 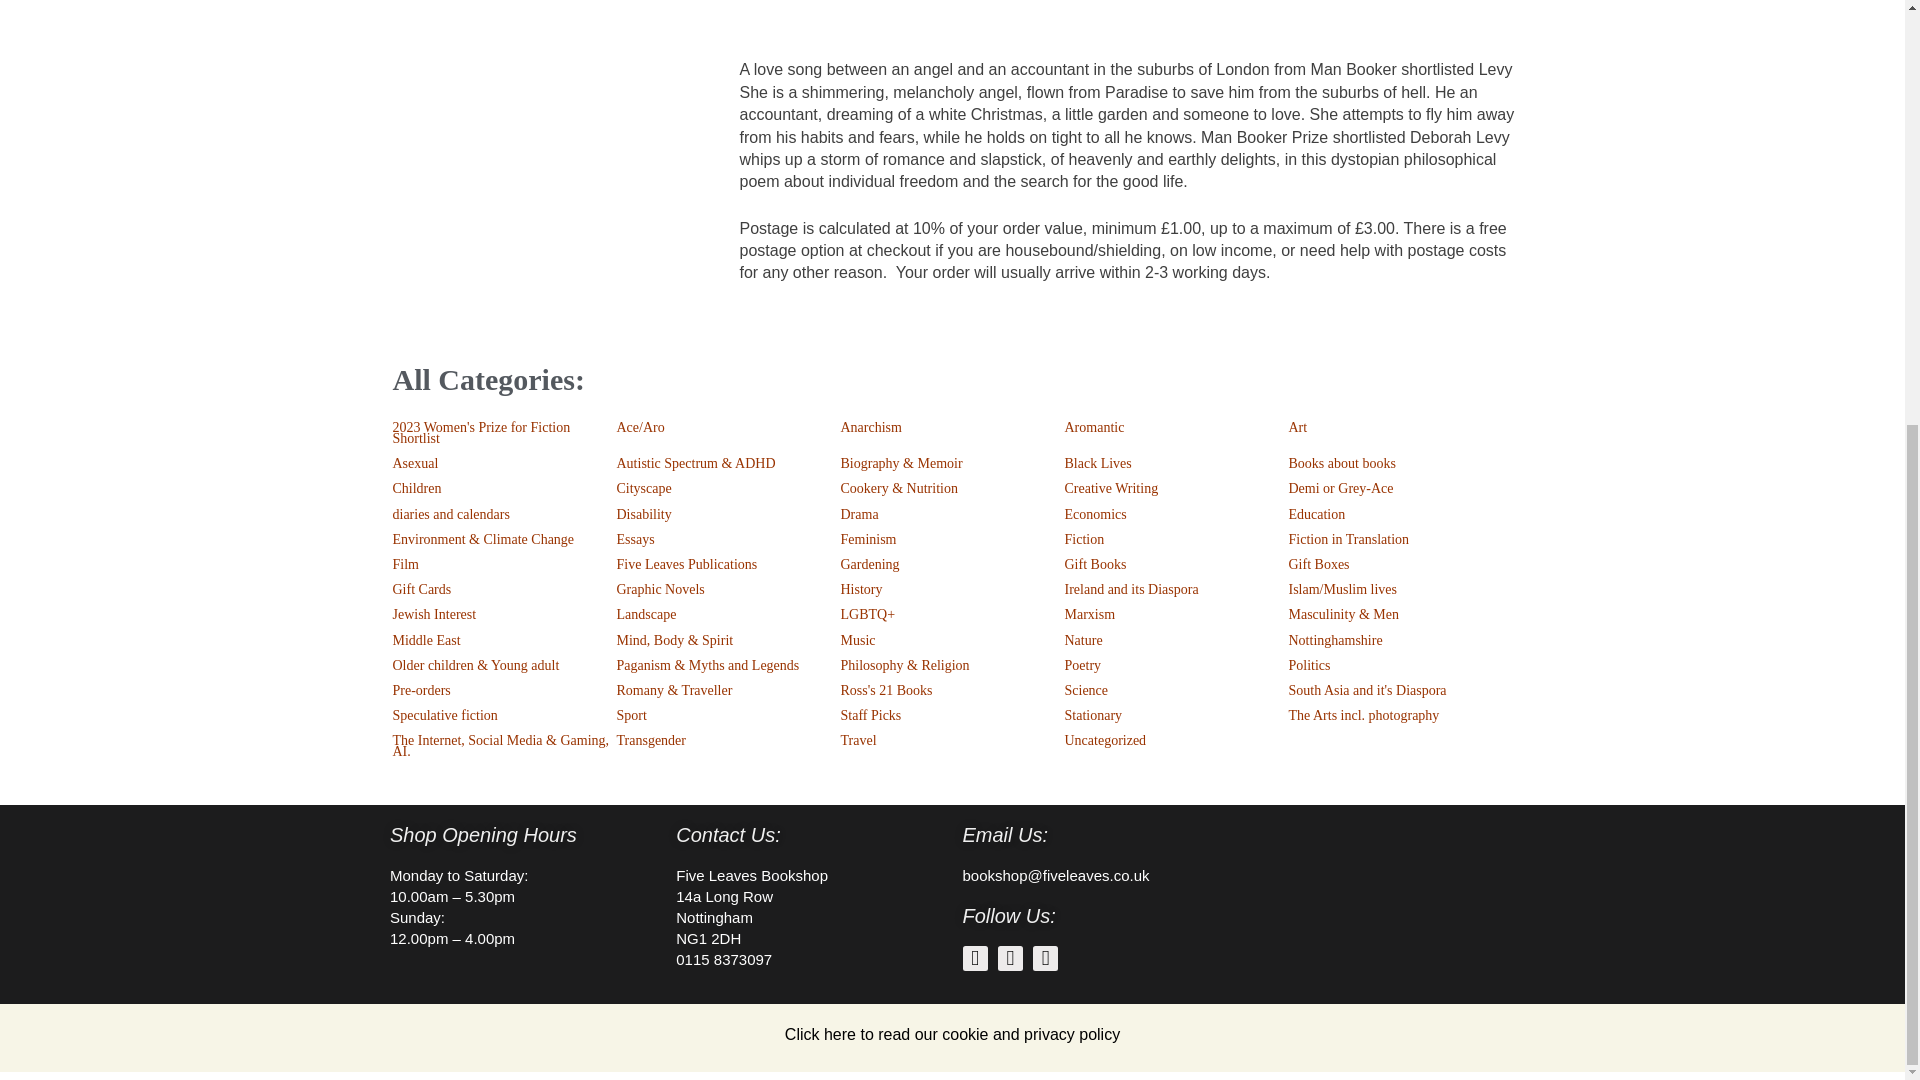 I want to click on Children, so click(x=504, y=488).